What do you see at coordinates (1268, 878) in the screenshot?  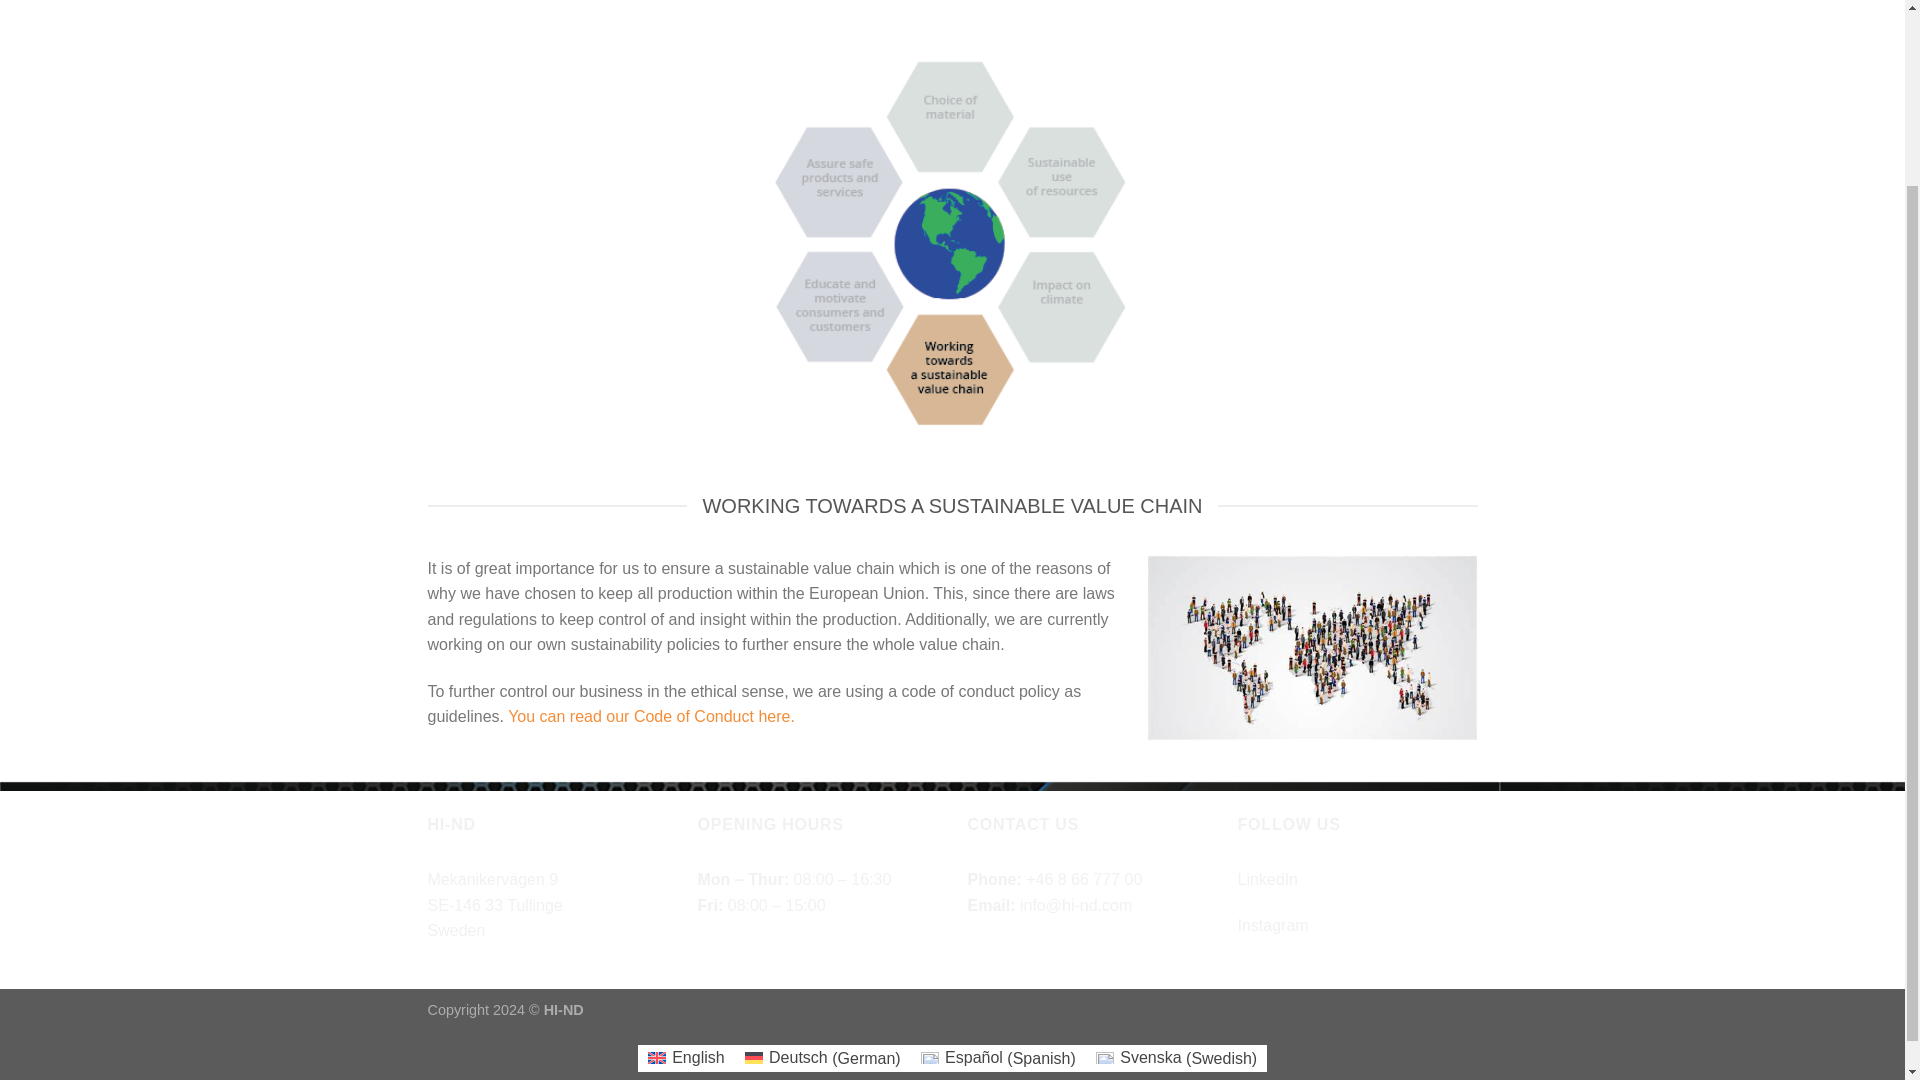 I see `LinkedIn` at bounding box center [1268, 878].